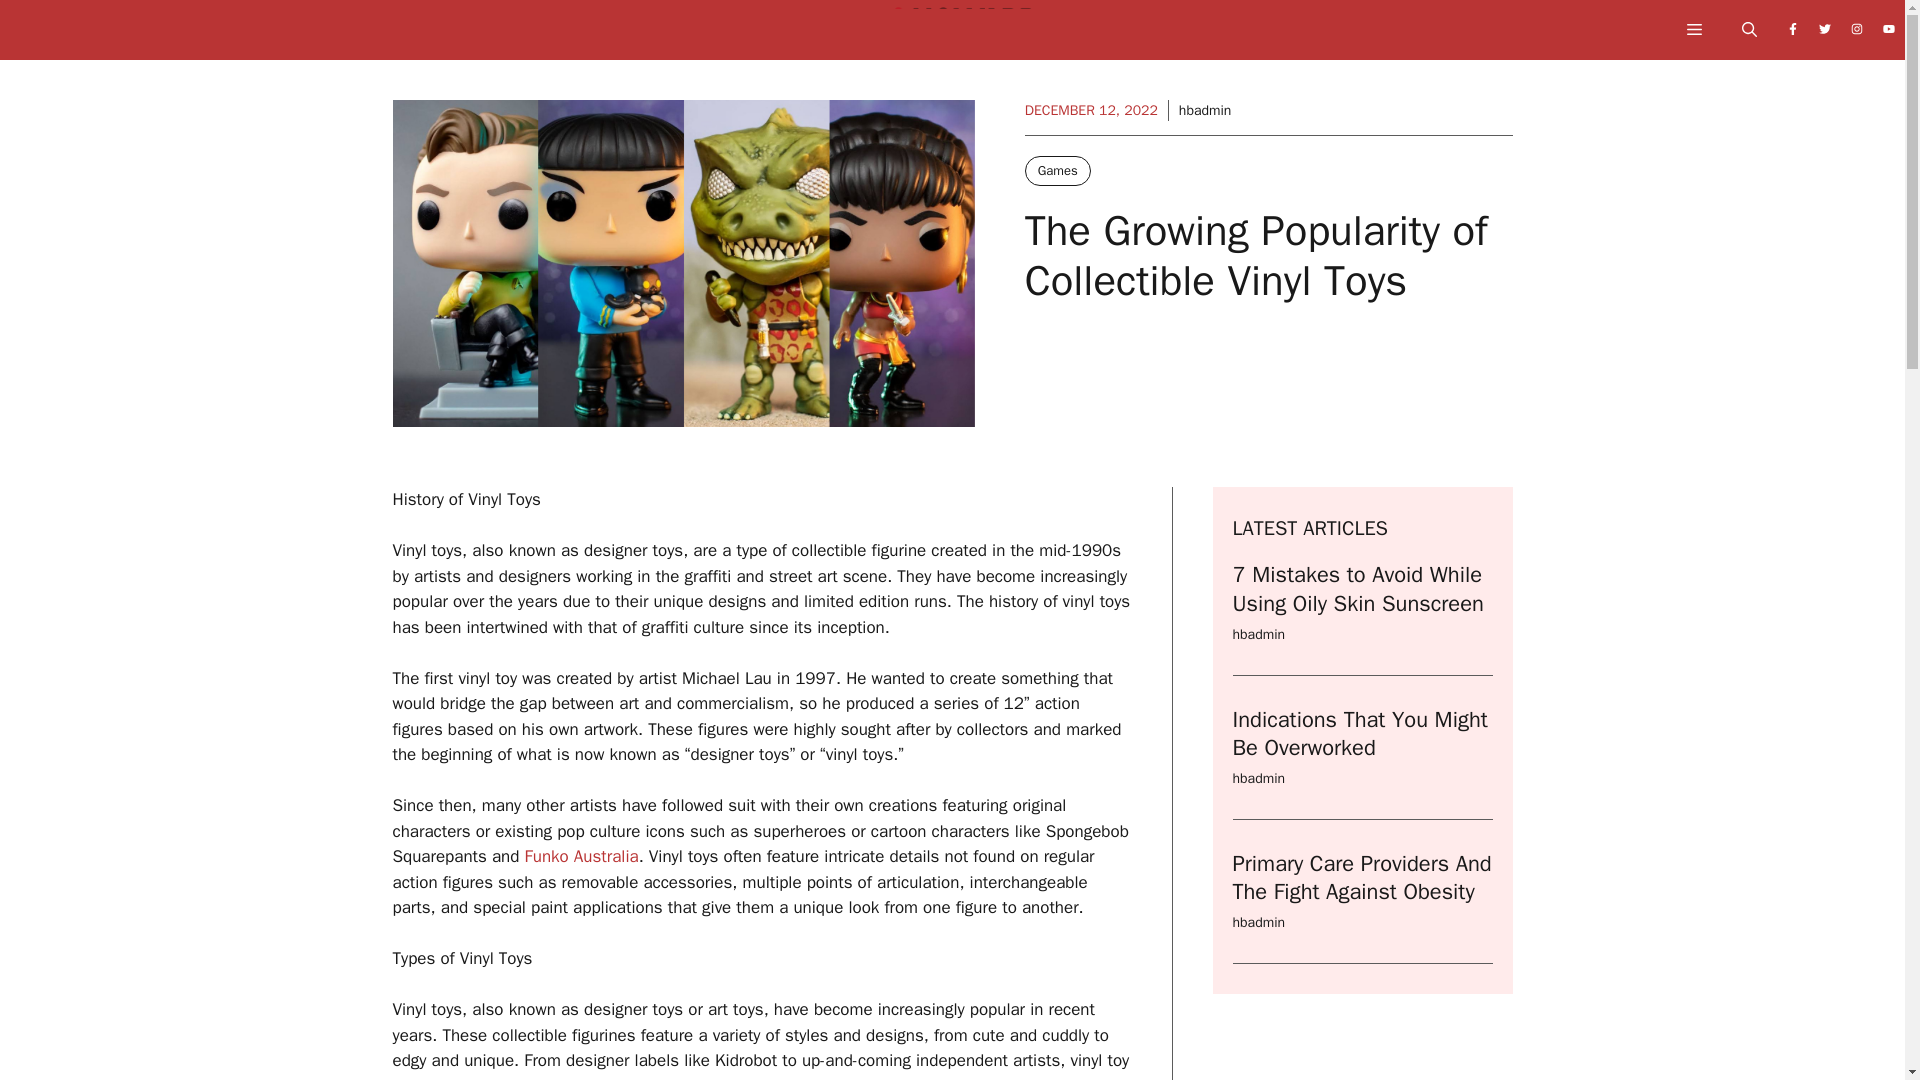  I want to click on Funko Australia, so click(582, 856).